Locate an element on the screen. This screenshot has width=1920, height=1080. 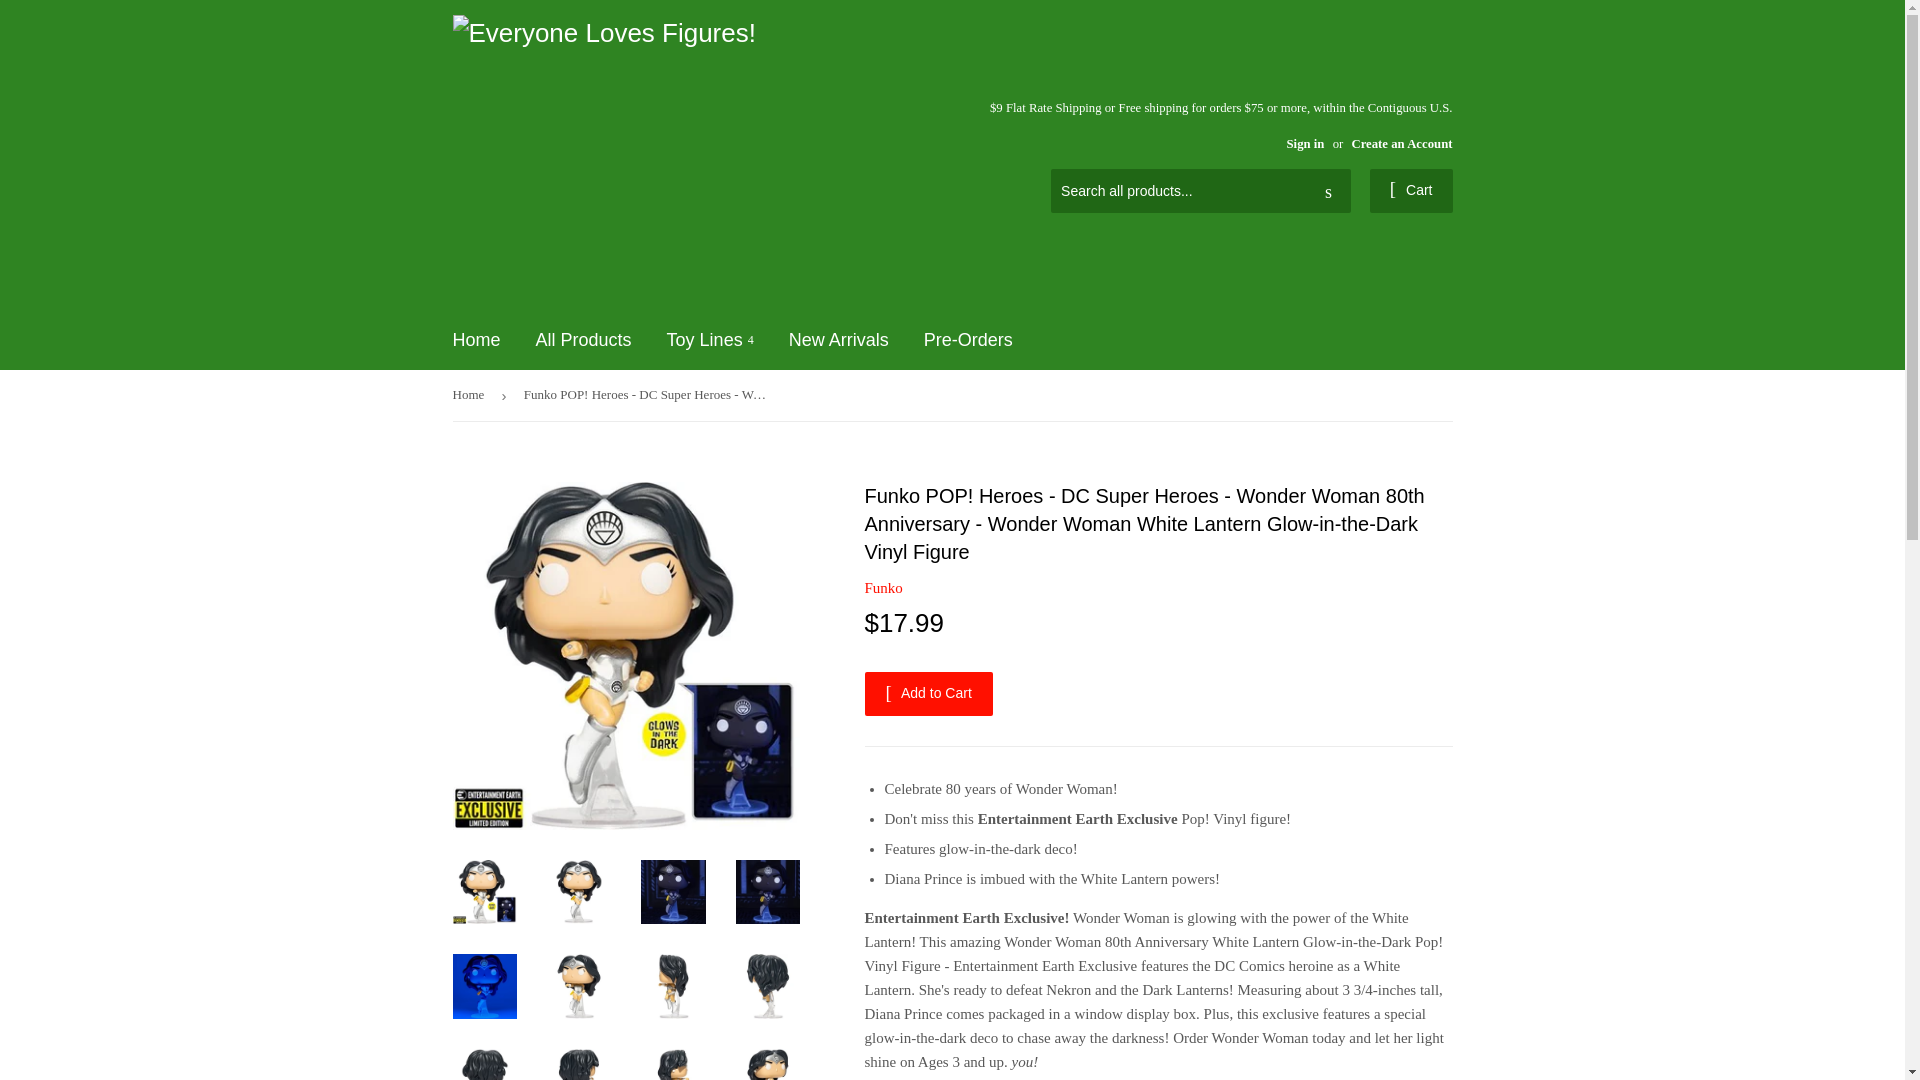
Toy Lines is located at coordinates (710, 340).